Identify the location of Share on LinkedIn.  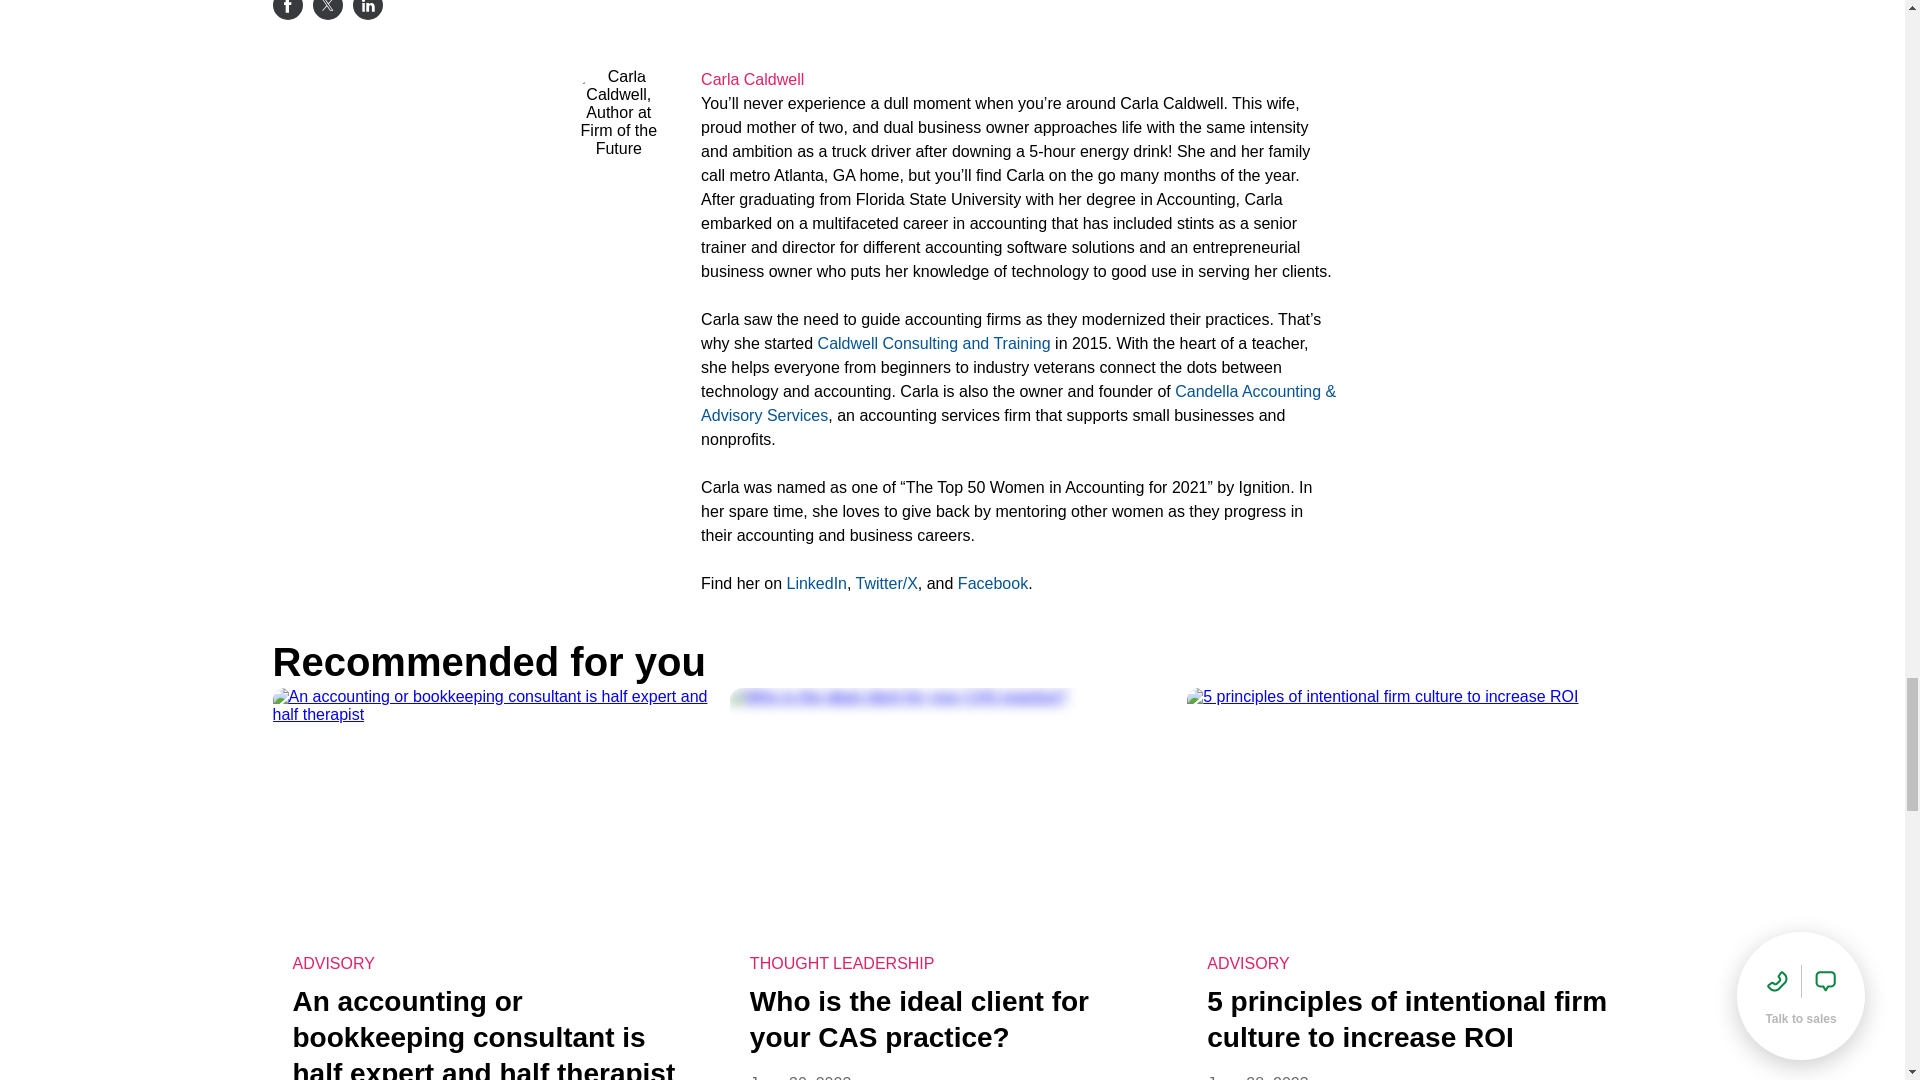
(366, 10).